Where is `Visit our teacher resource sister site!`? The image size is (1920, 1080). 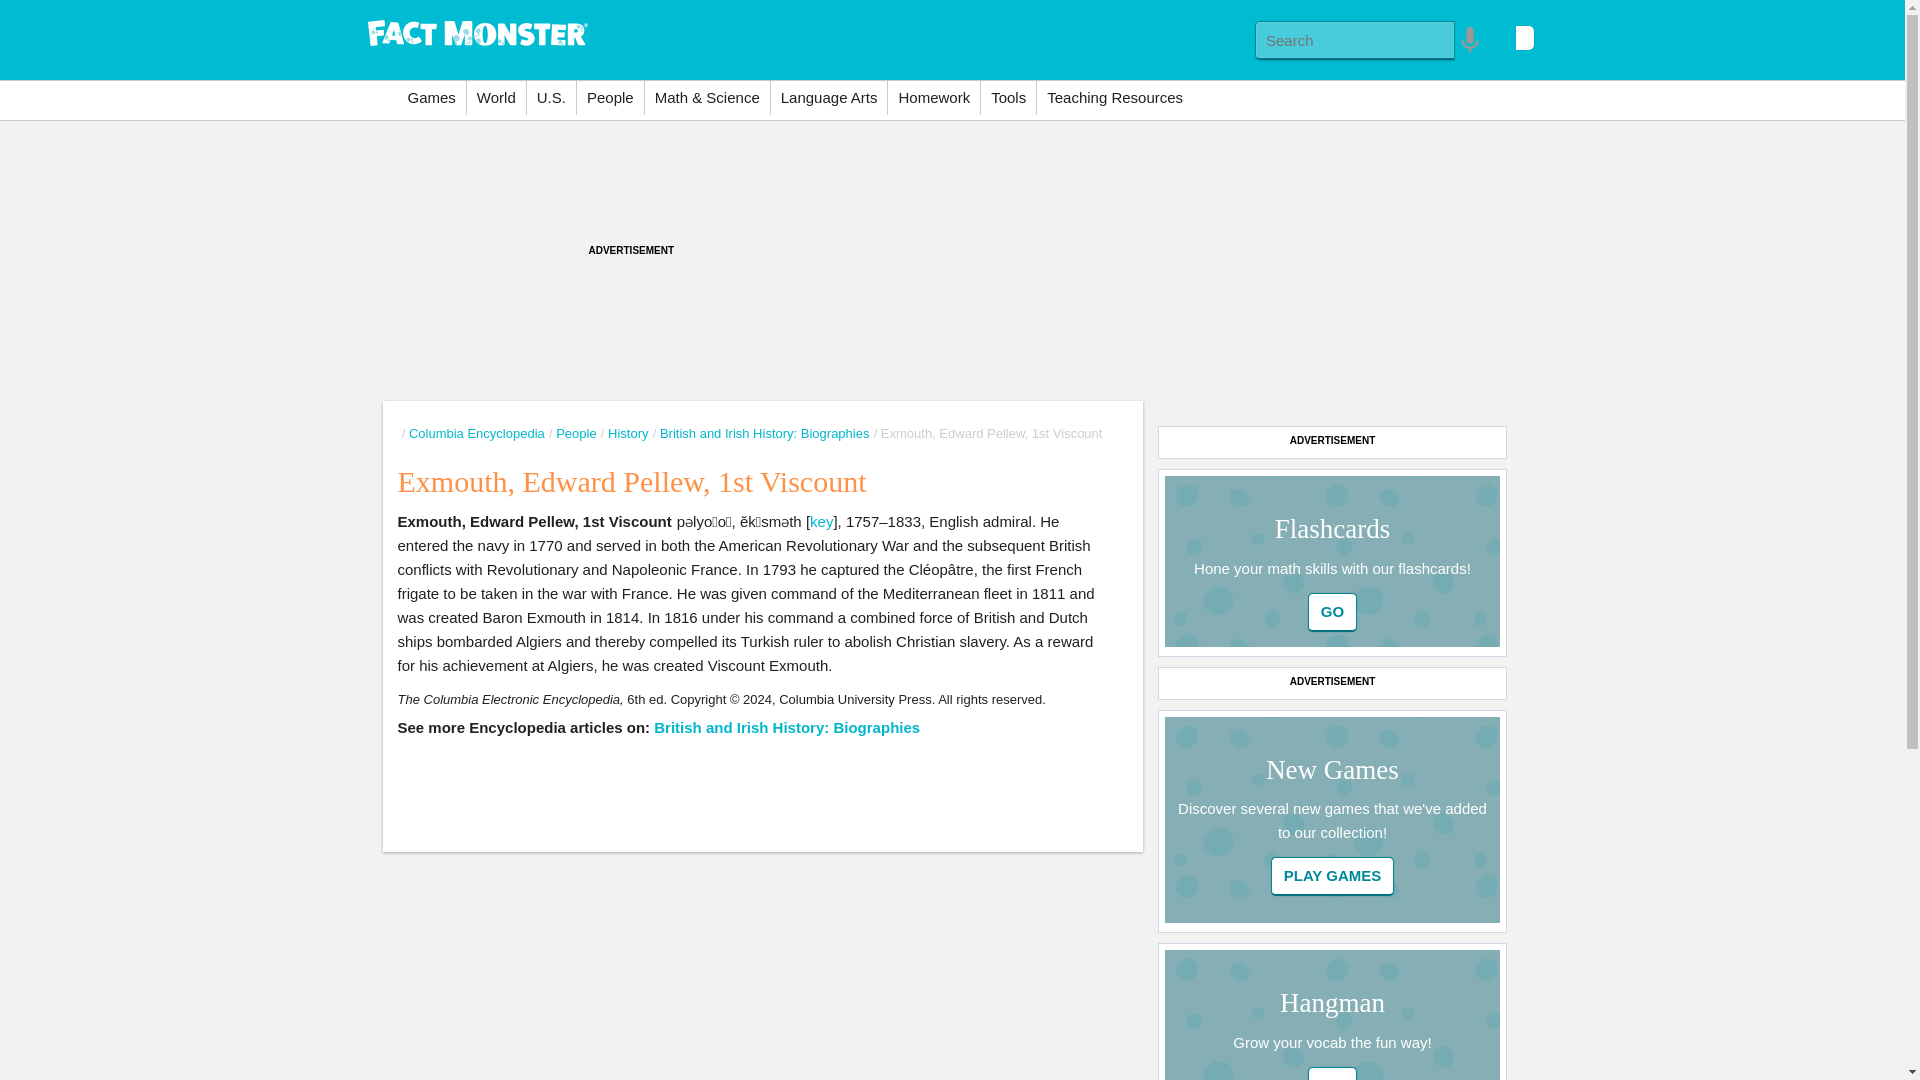
Visit our teacher resource sister site! is located at coordinates (1114, 98).